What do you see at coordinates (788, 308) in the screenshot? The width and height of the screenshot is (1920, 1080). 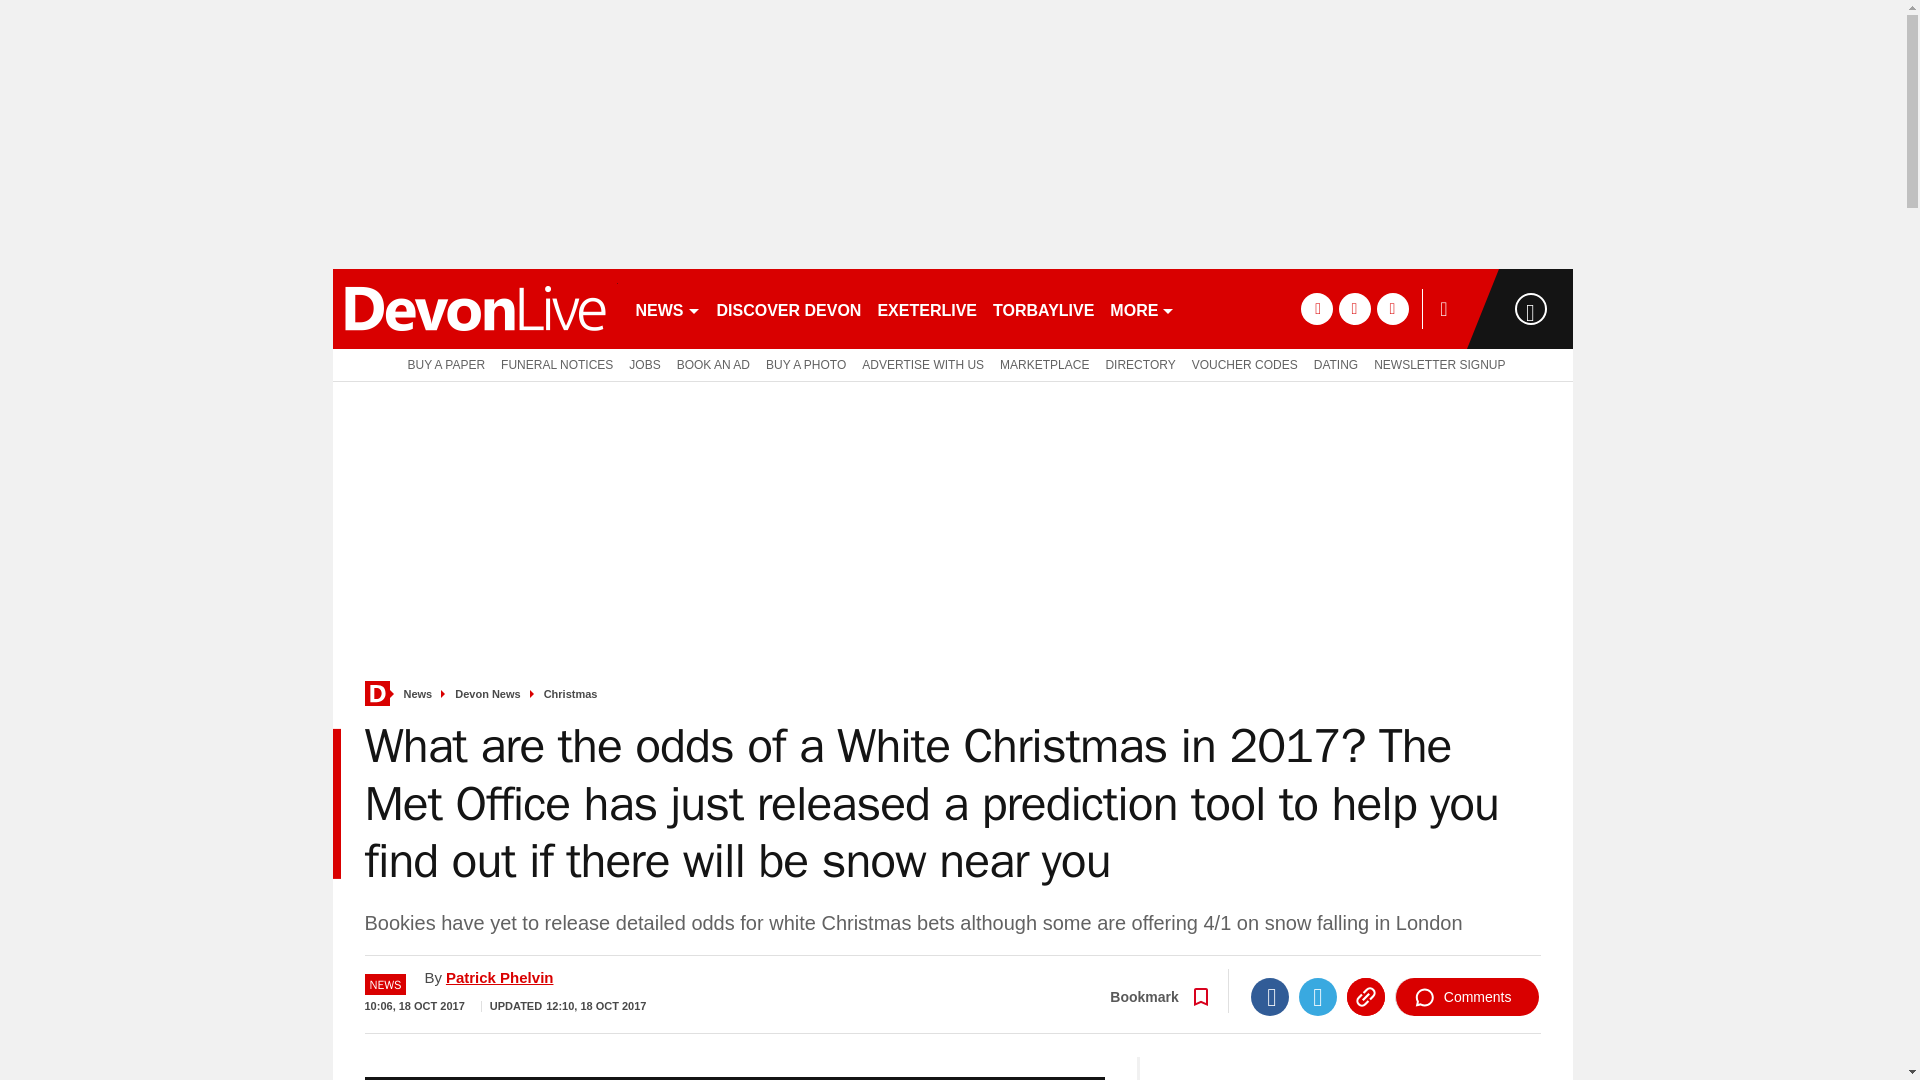 I see `DISCOVER DEVON` at bounding box center [788, 308].